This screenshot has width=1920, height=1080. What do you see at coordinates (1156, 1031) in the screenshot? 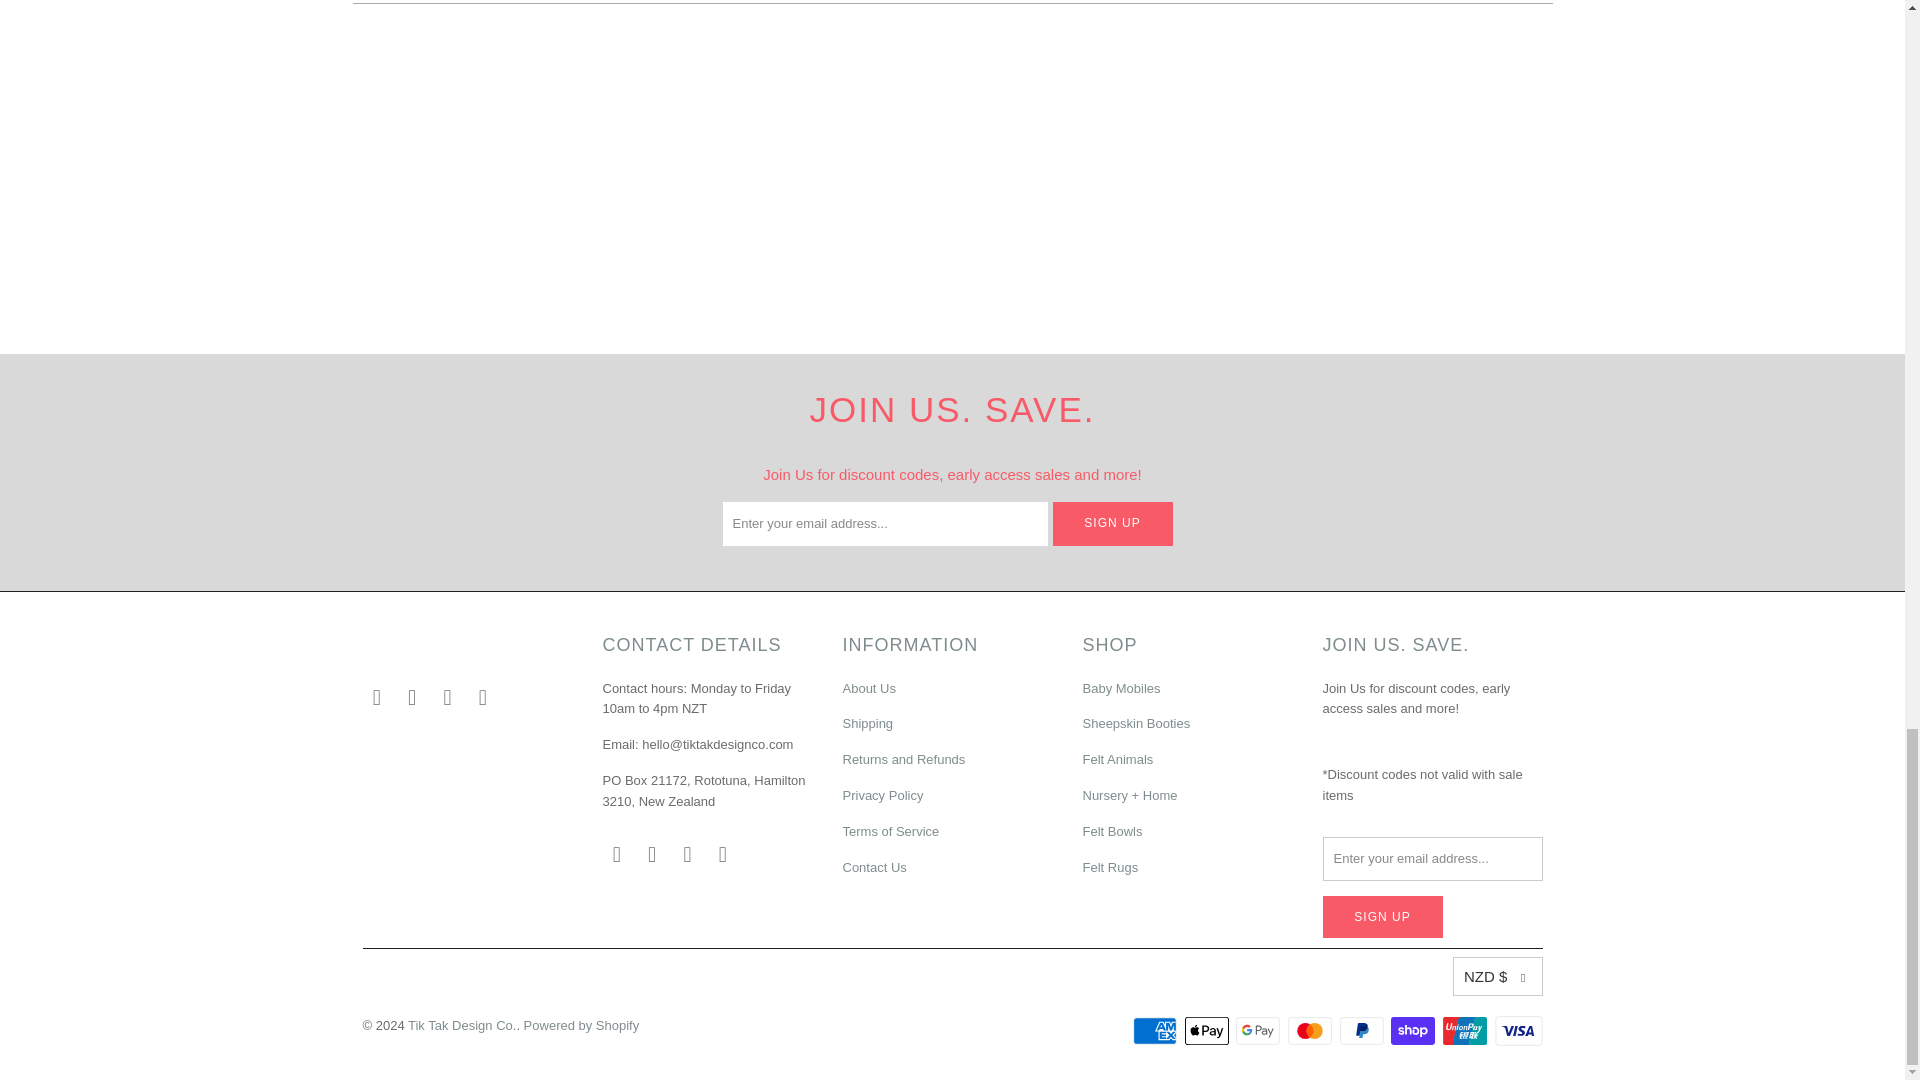
I see `American Express` at bounding box center [1156, 1031].